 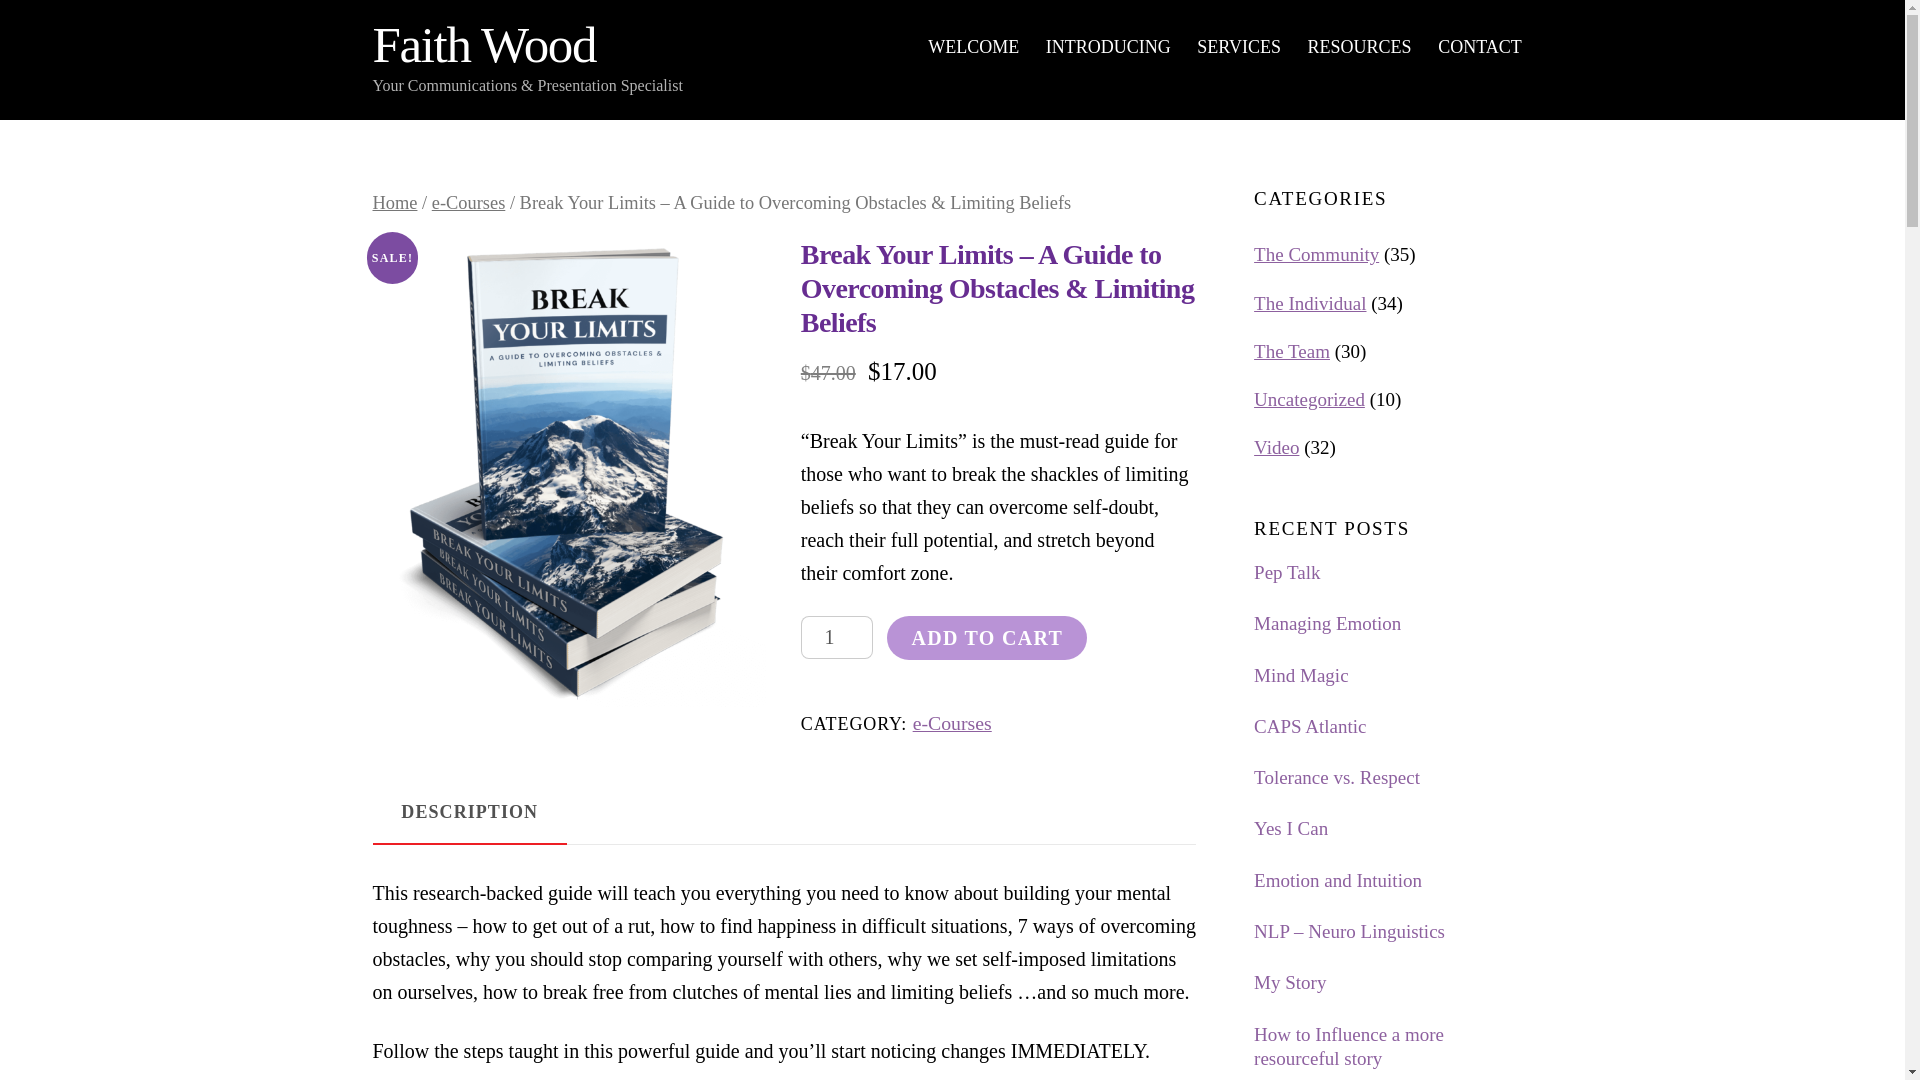 What do you see at coordinates (952, 722) in the screenshot?
I see `e-Courses` at bounding box center [952, 722].